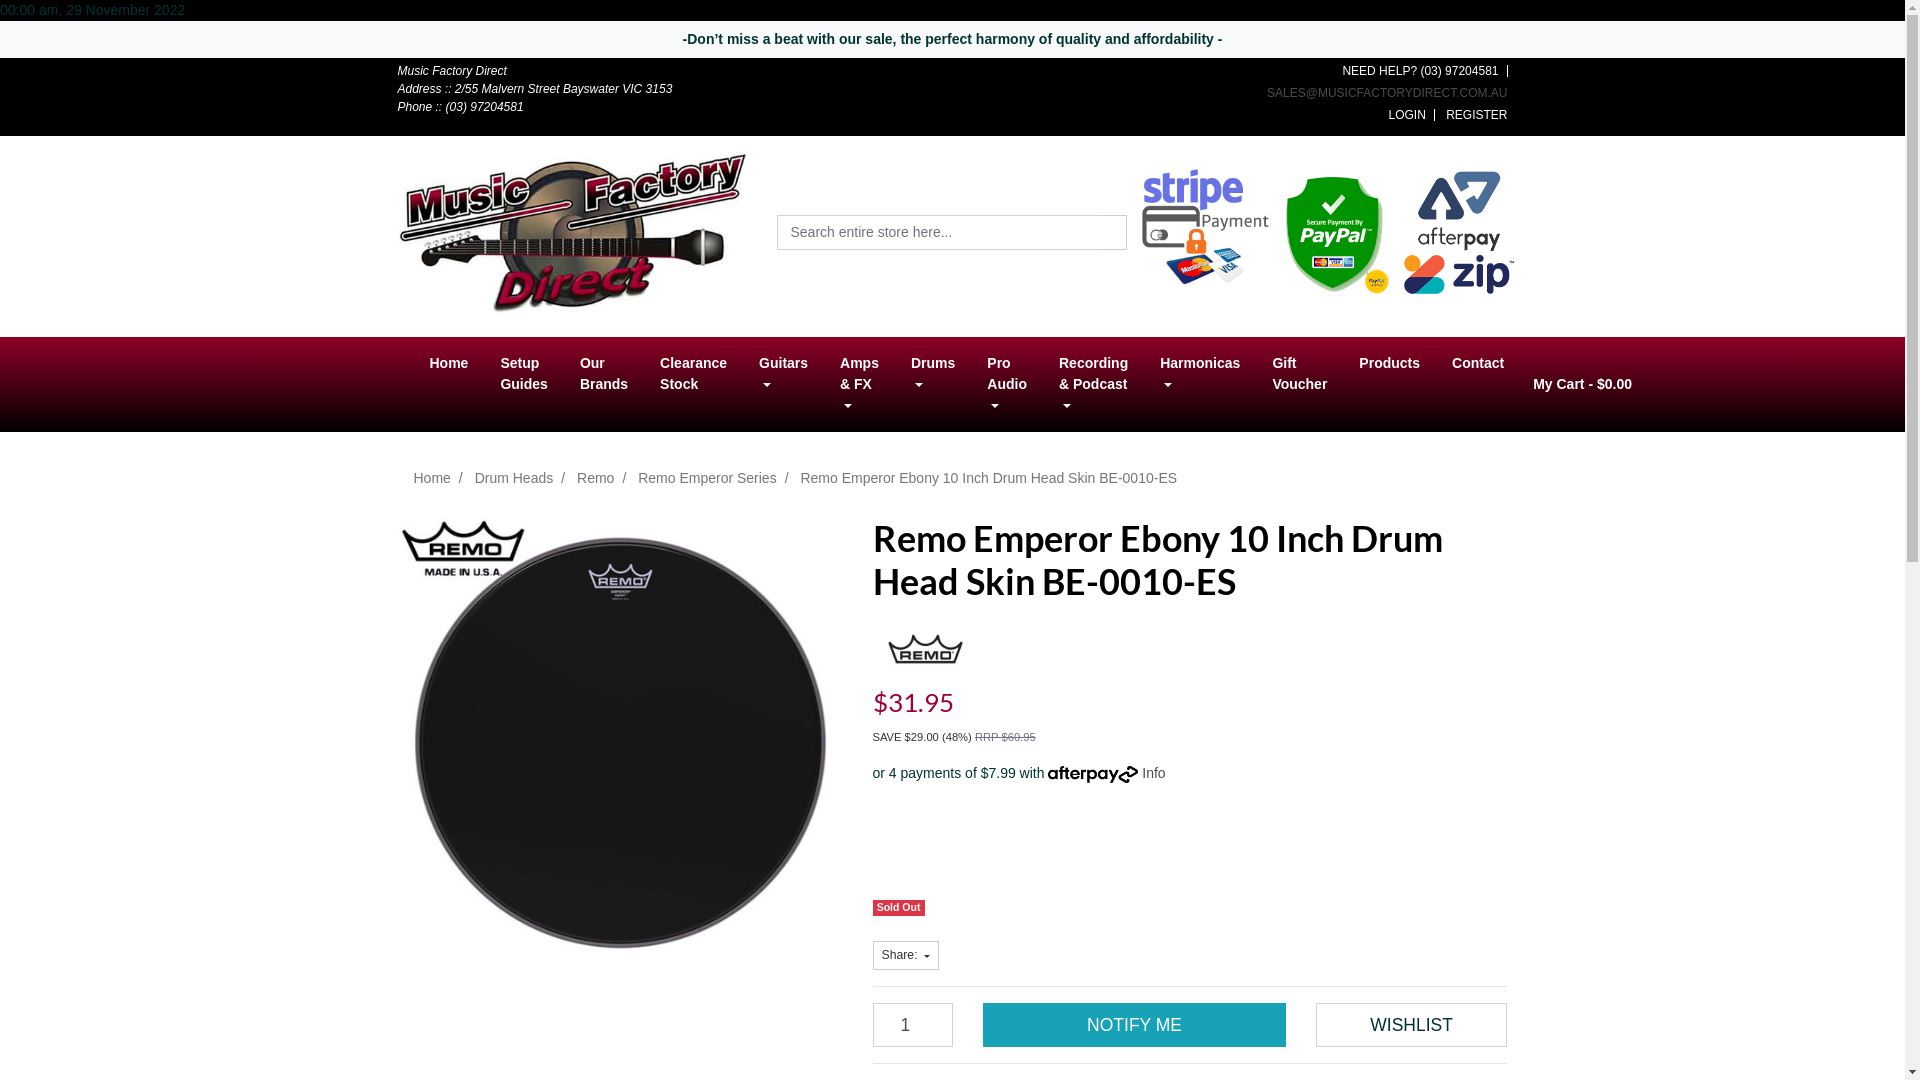 Image resolution: width=1920 pixels, height=1080 pixels. I want to click on Our Brands, so click(604, 374).